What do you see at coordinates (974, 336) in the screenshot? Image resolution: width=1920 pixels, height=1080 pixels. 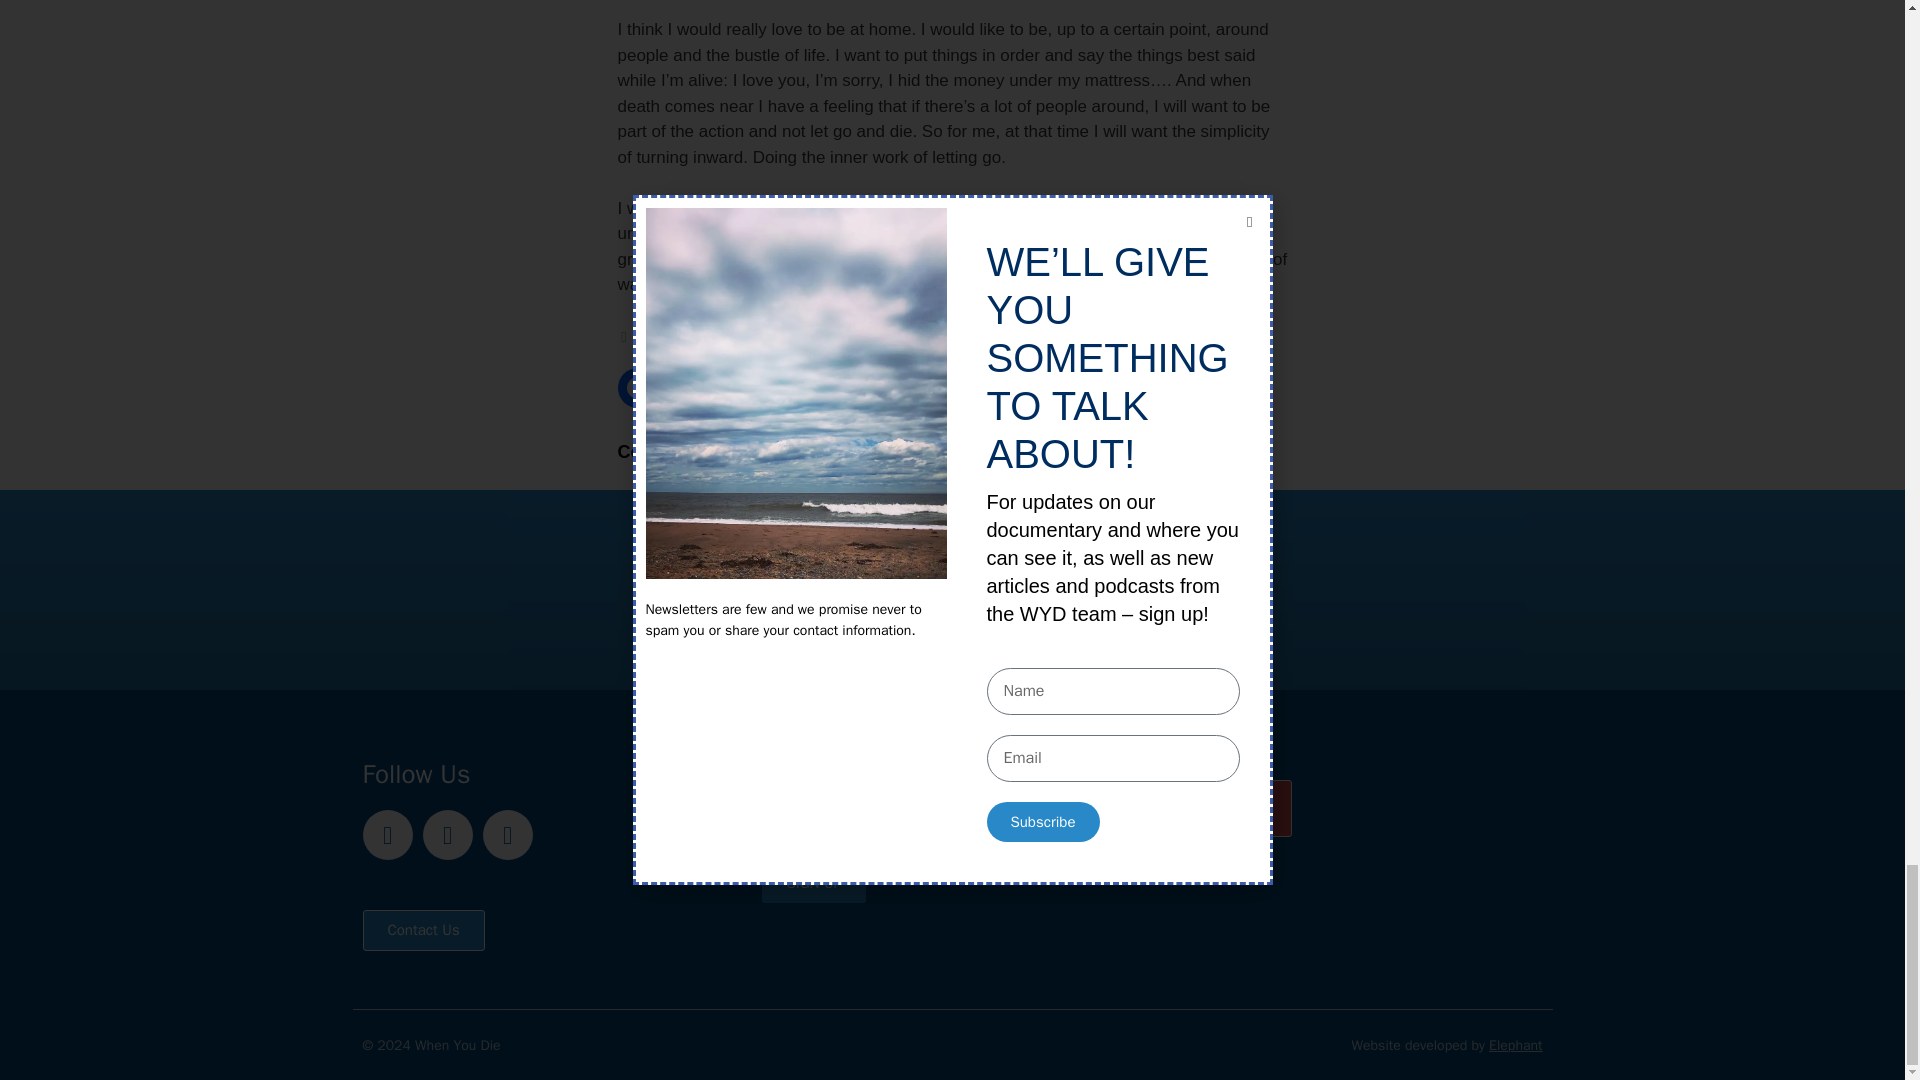 I see `what happens when you die` at bounding box center [974, 336].